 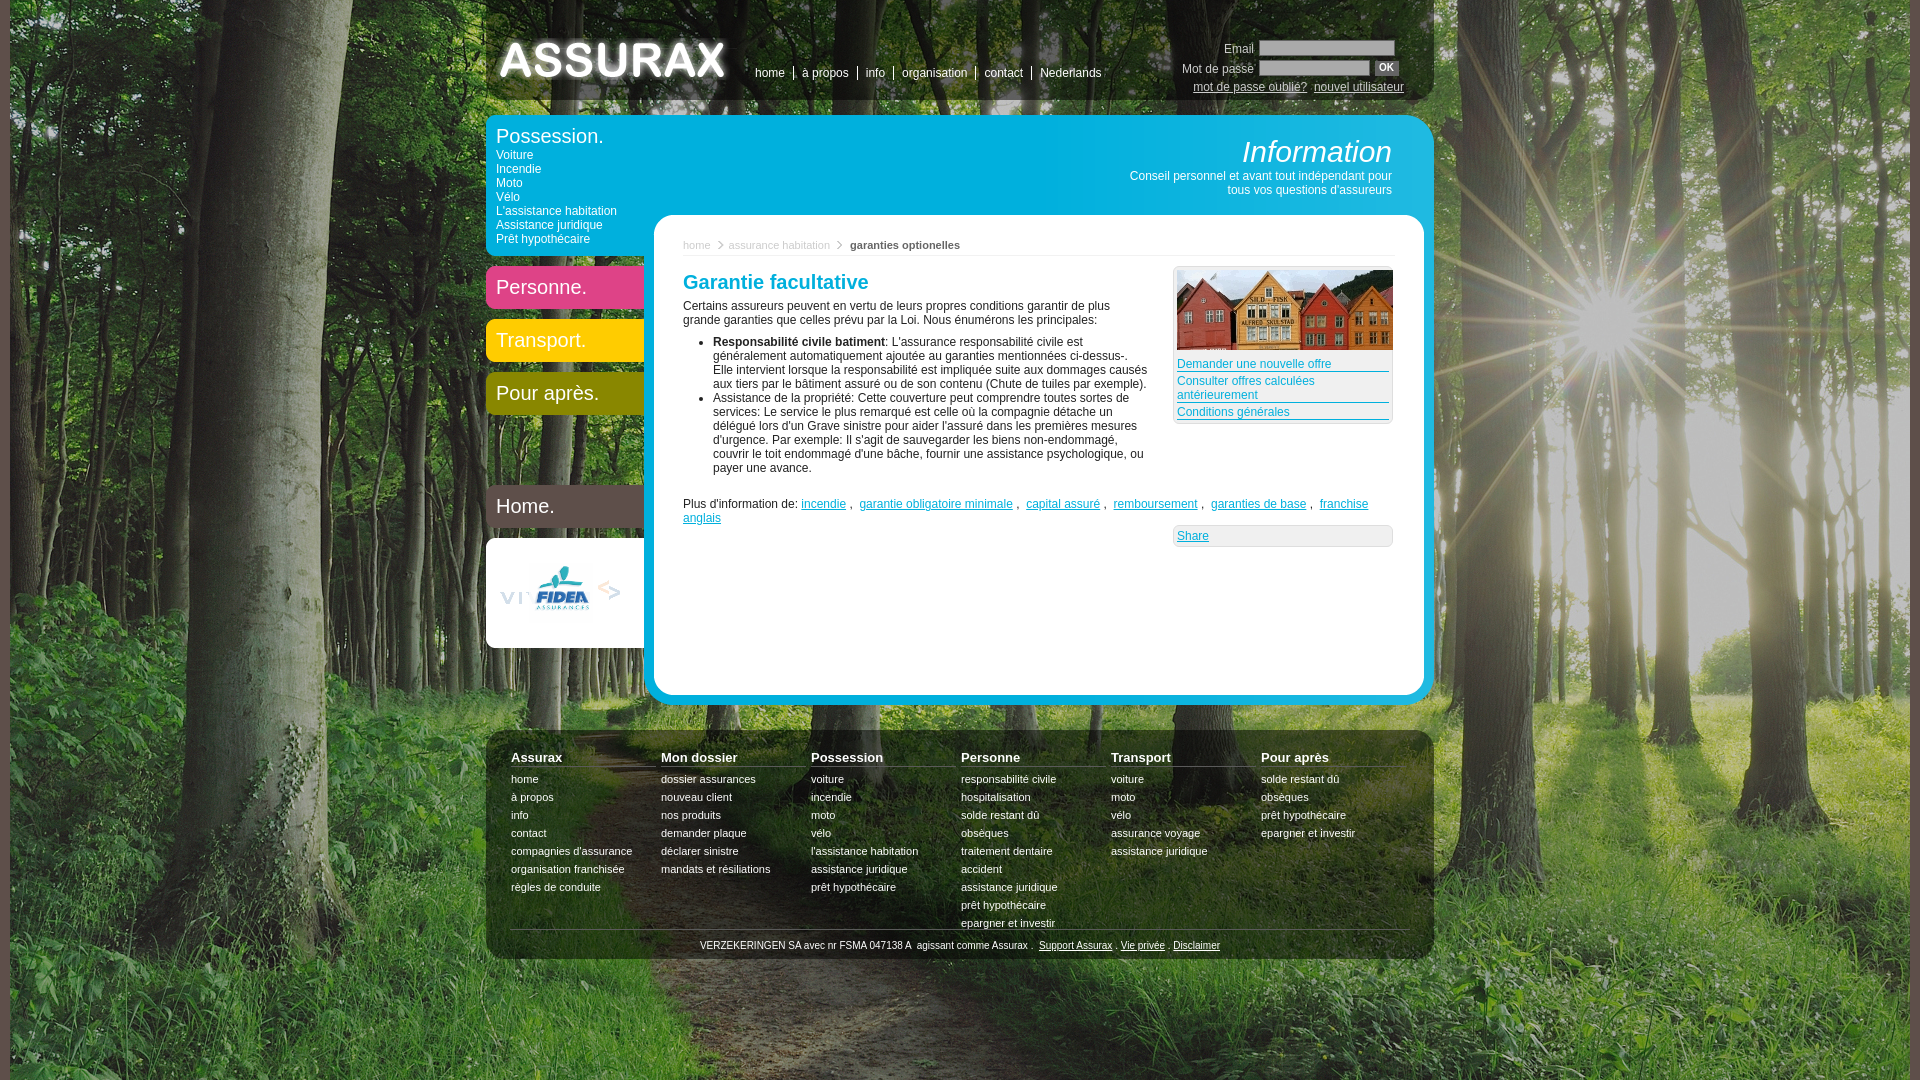 What do you see at coordinates (884, 797) in the screenshot?
I see `incendie` at bounding box center [884, 797].